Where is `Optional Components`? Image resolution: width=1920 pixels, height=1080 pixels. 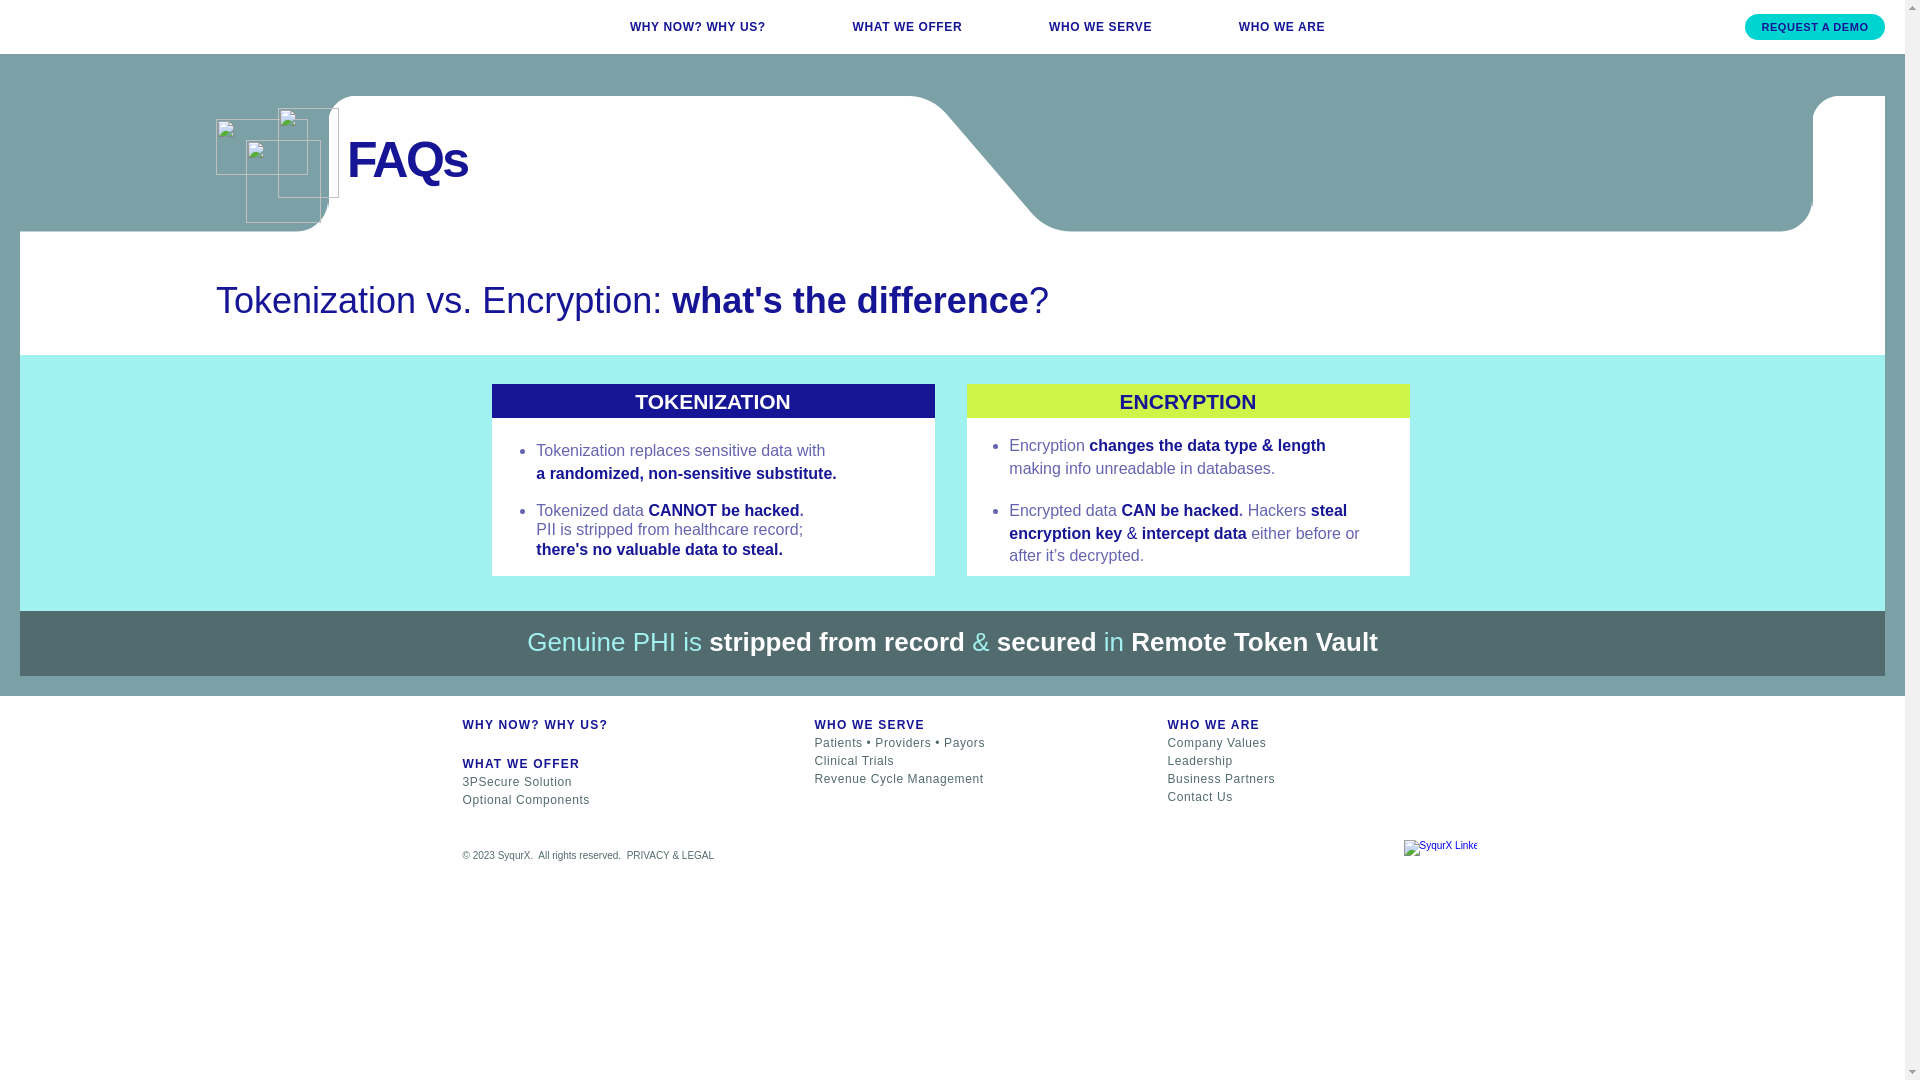
Optional Components is located at coordinates (526, 798).